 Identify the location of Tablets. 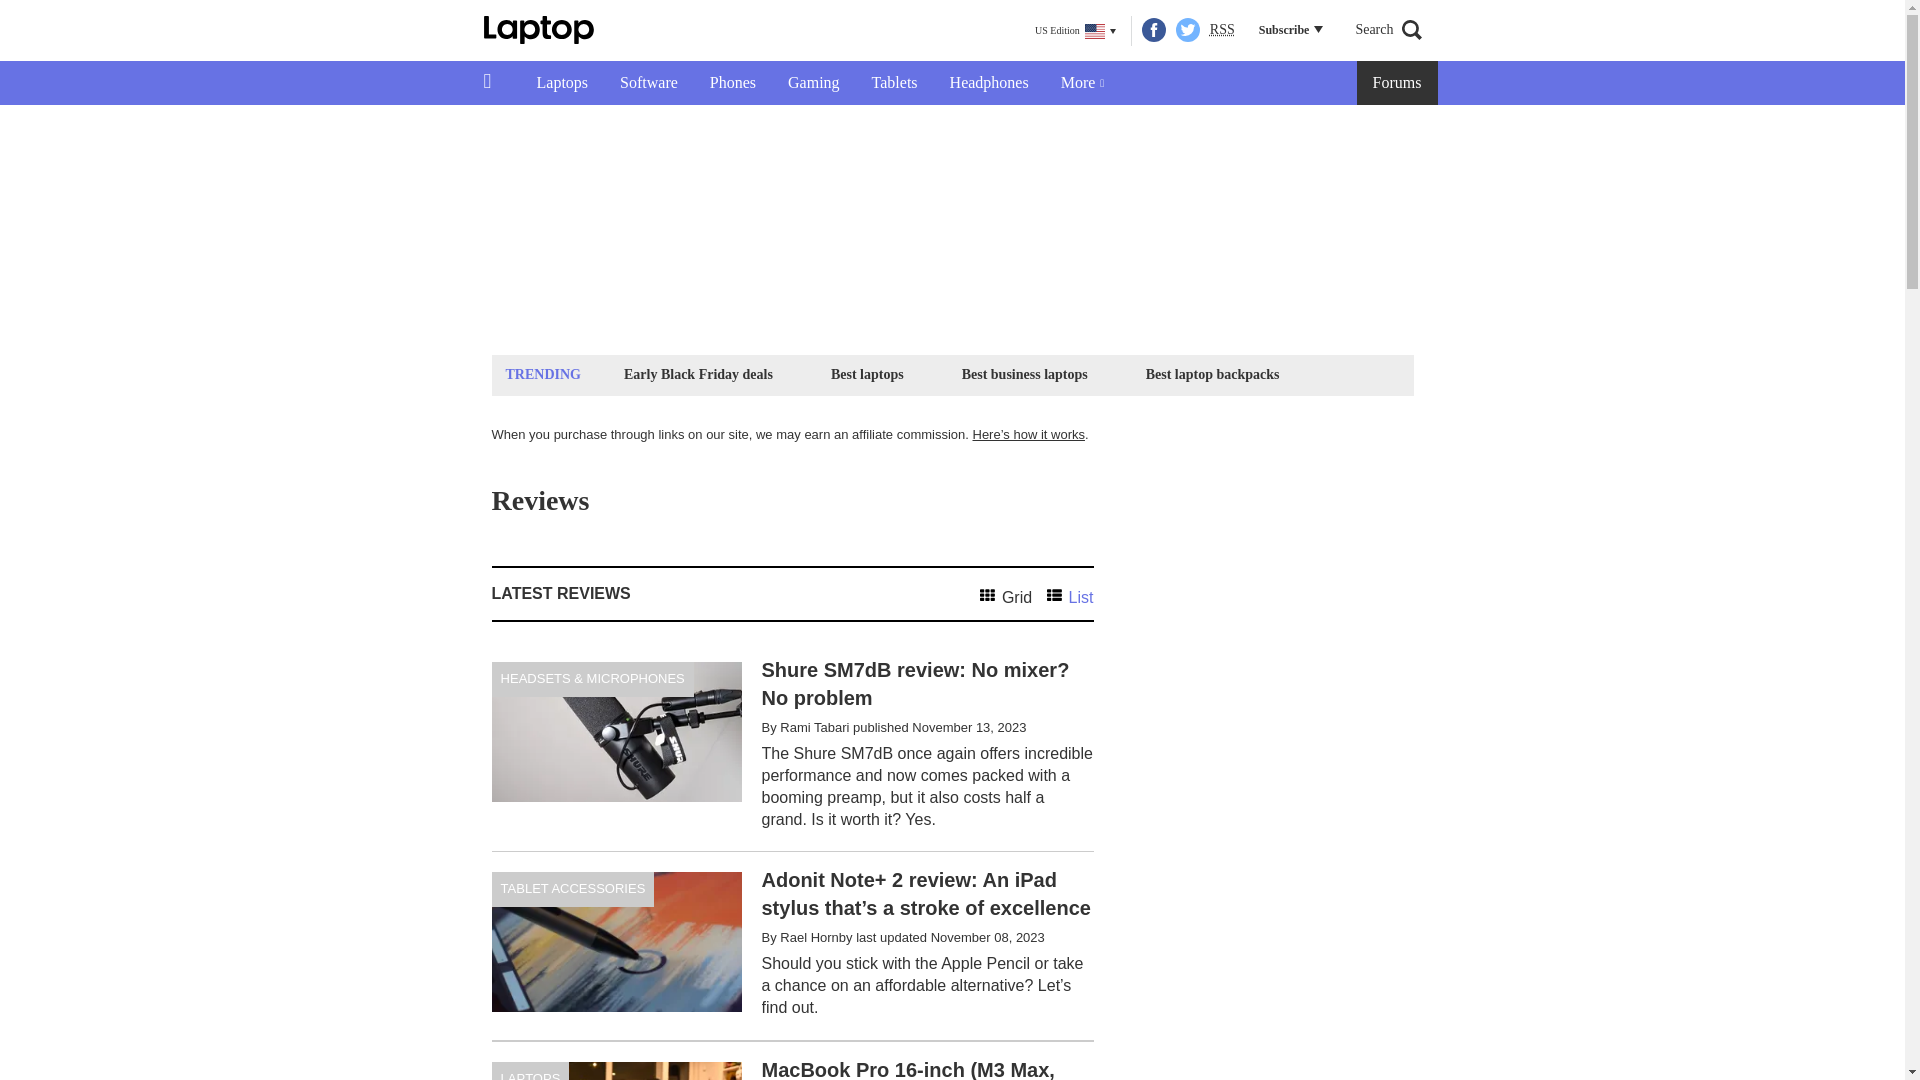
(894, 82).